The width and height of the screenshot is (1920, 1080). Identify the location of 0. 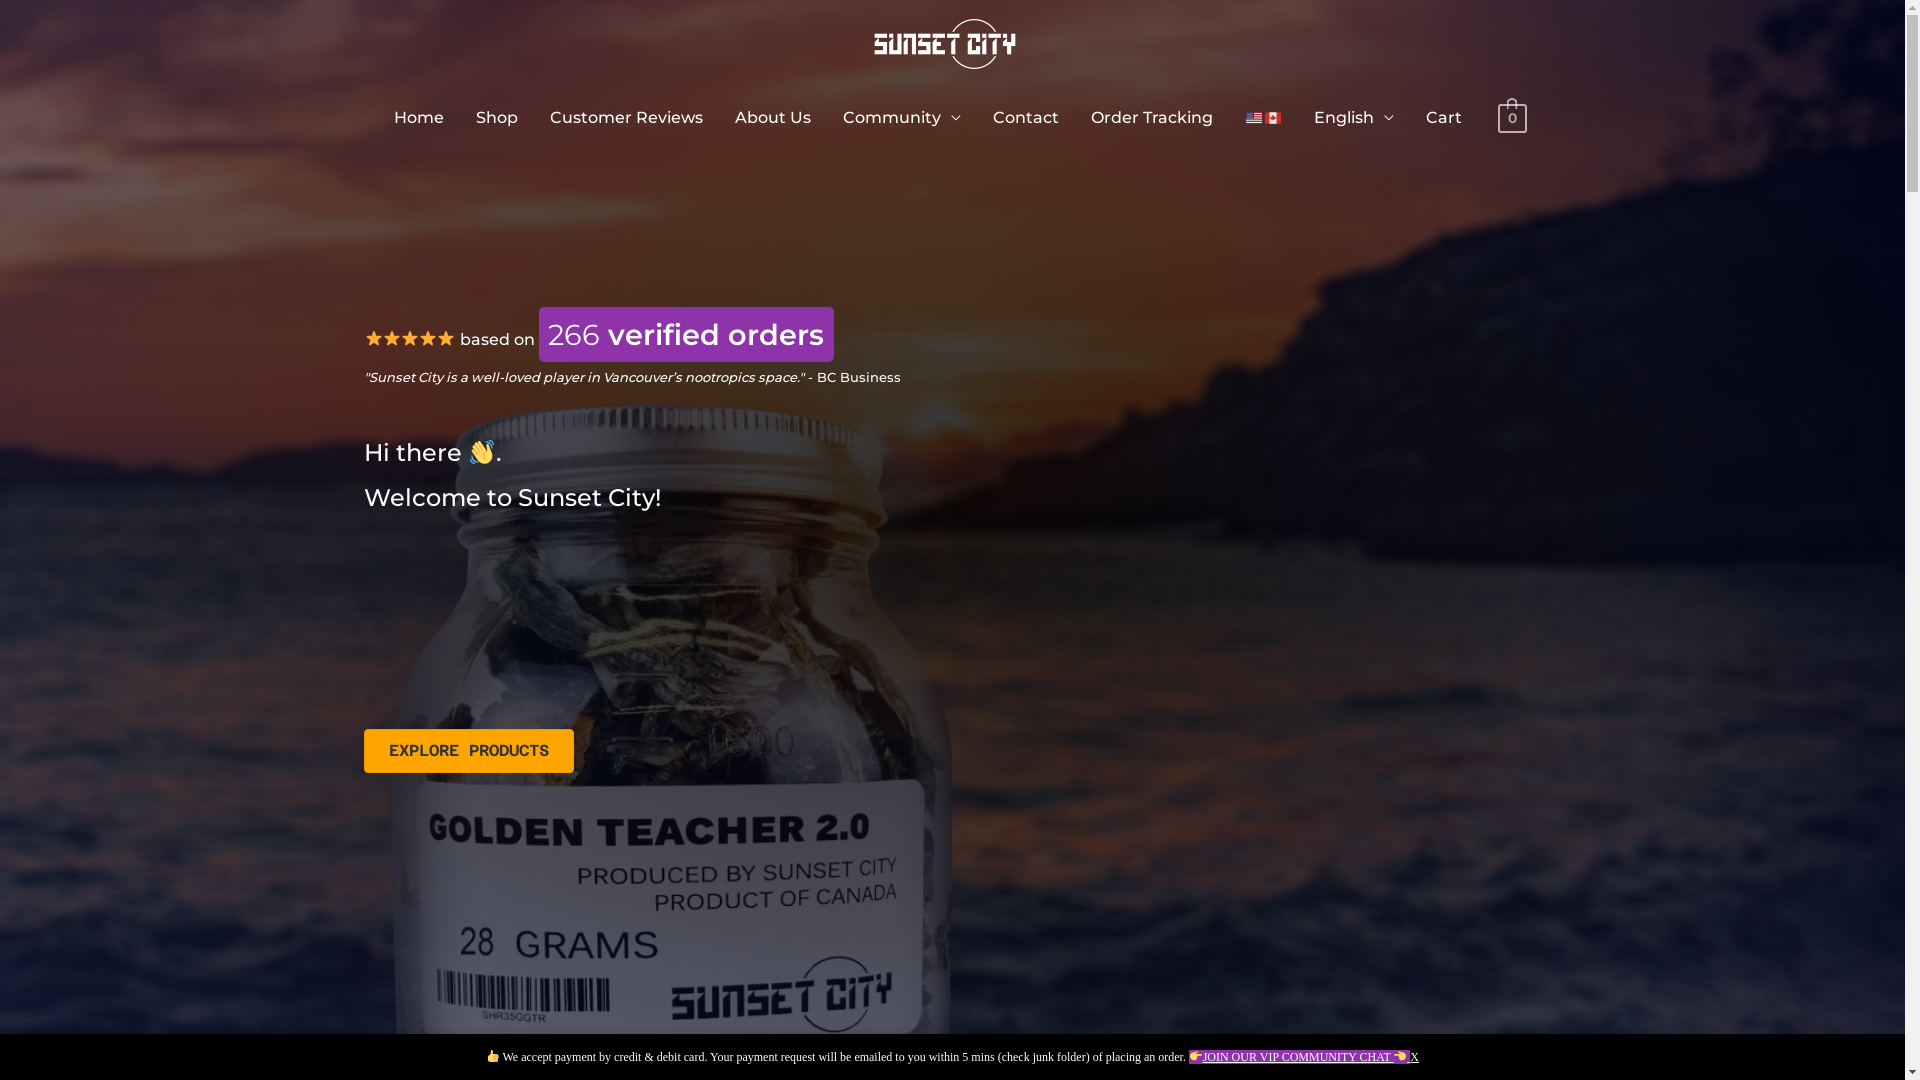
(1512, 118).